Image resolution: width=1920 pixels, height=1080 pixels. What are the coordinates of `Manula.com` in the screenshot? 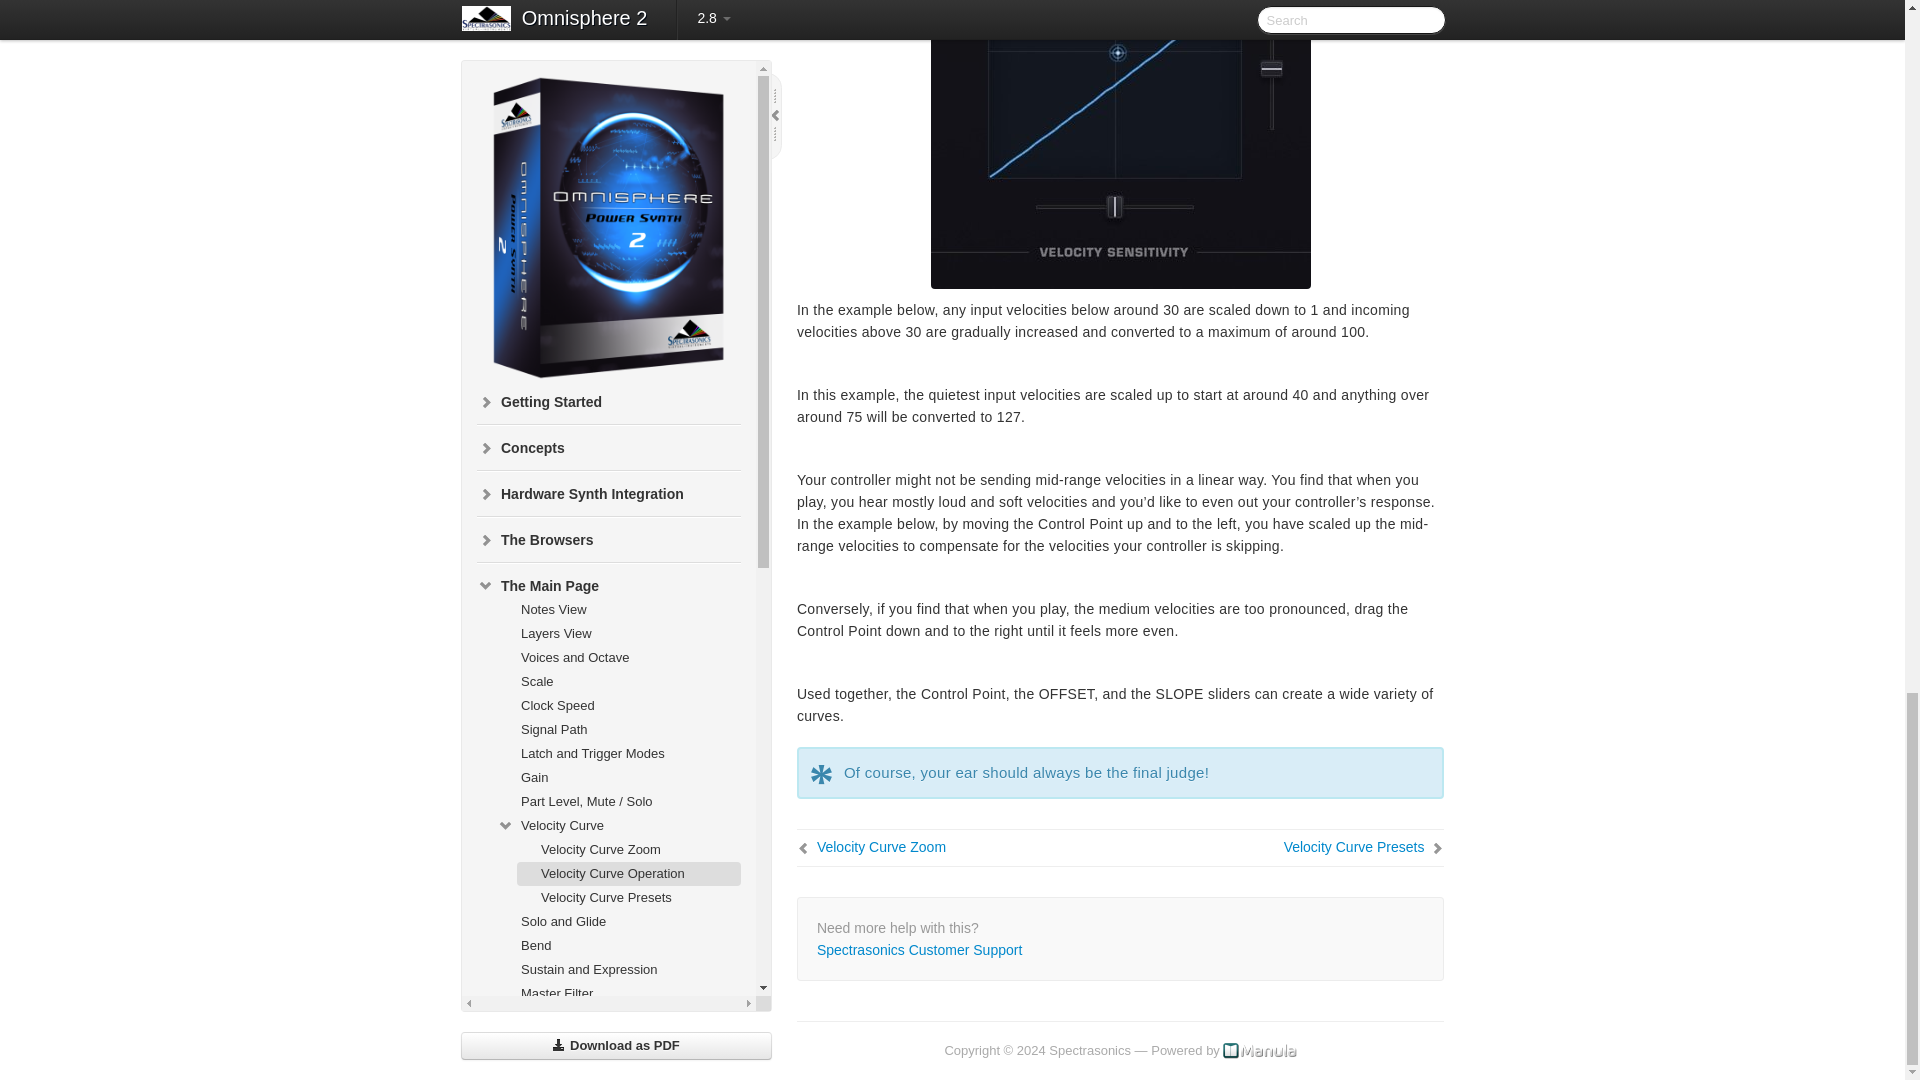 It's located at (1260, 1050).